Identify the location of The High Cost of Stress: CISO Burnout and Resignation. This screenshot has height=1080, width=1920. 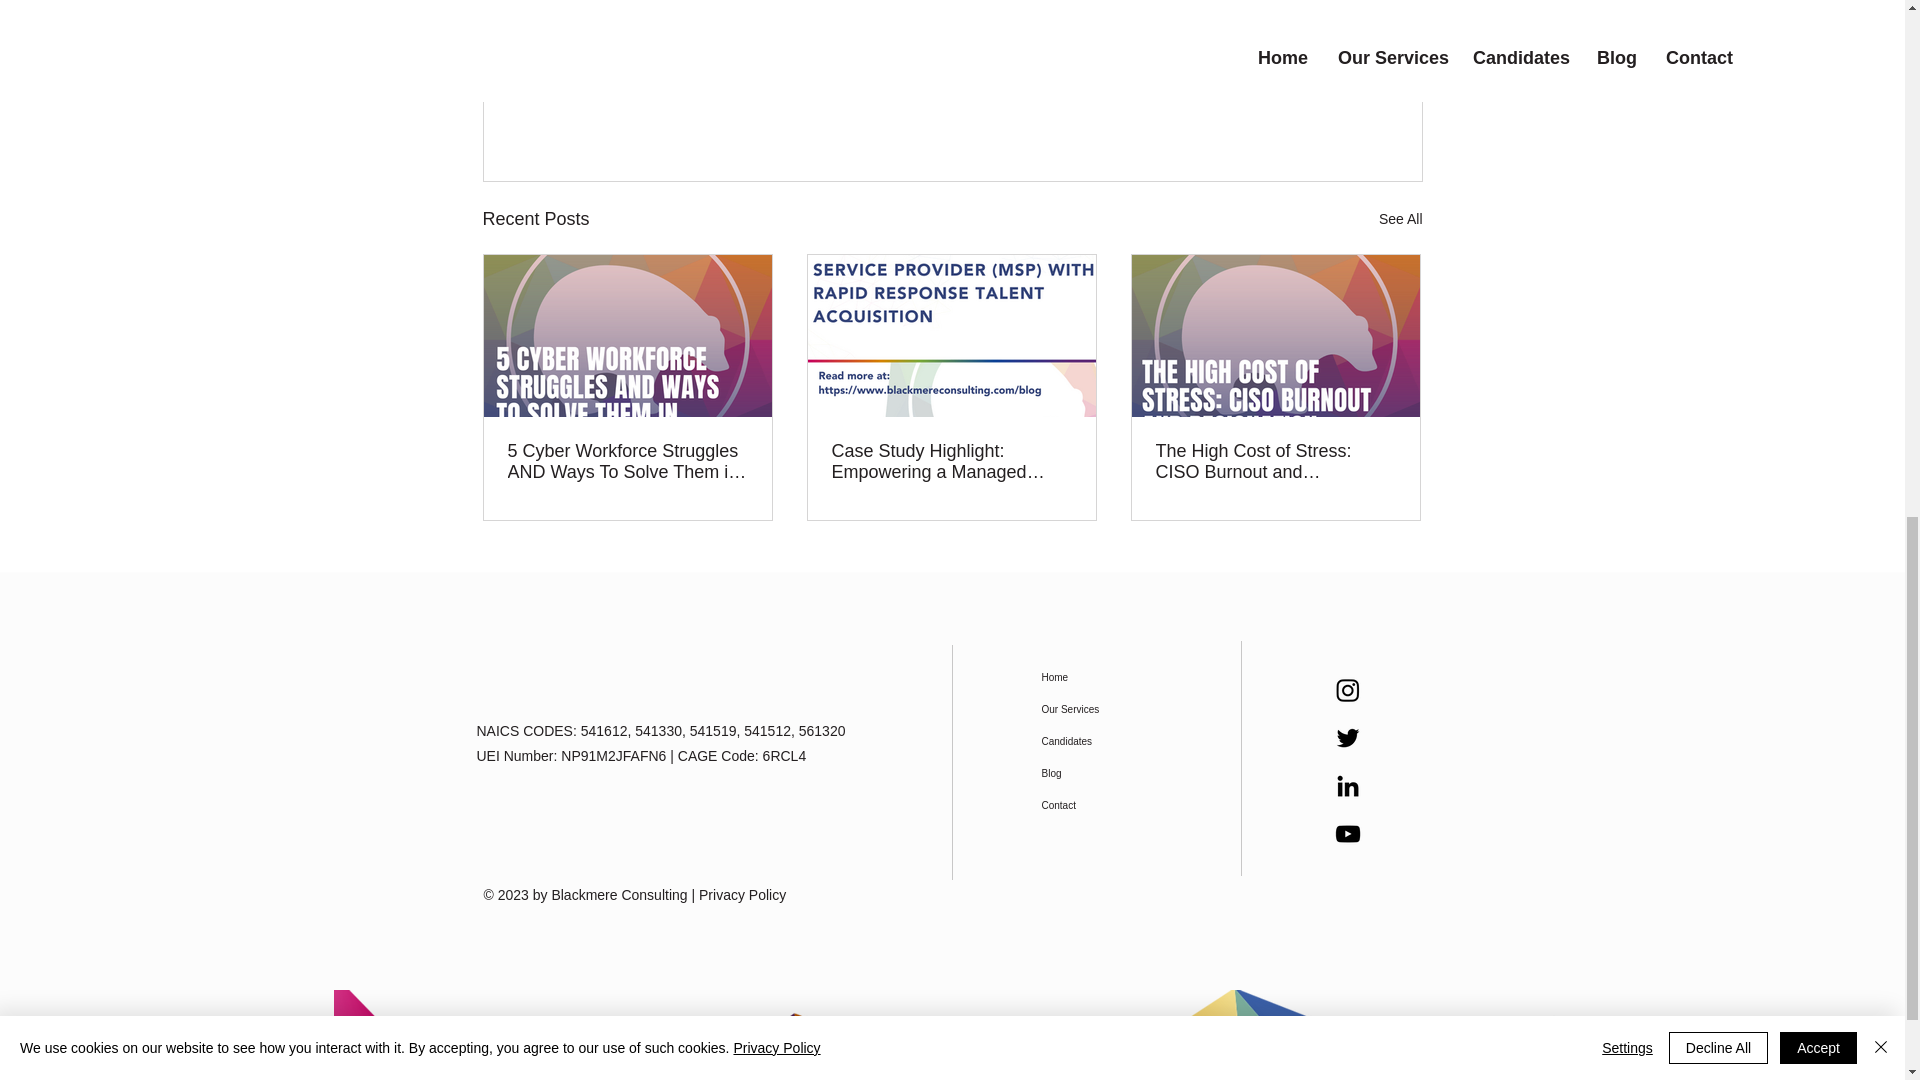
(1275, 461).